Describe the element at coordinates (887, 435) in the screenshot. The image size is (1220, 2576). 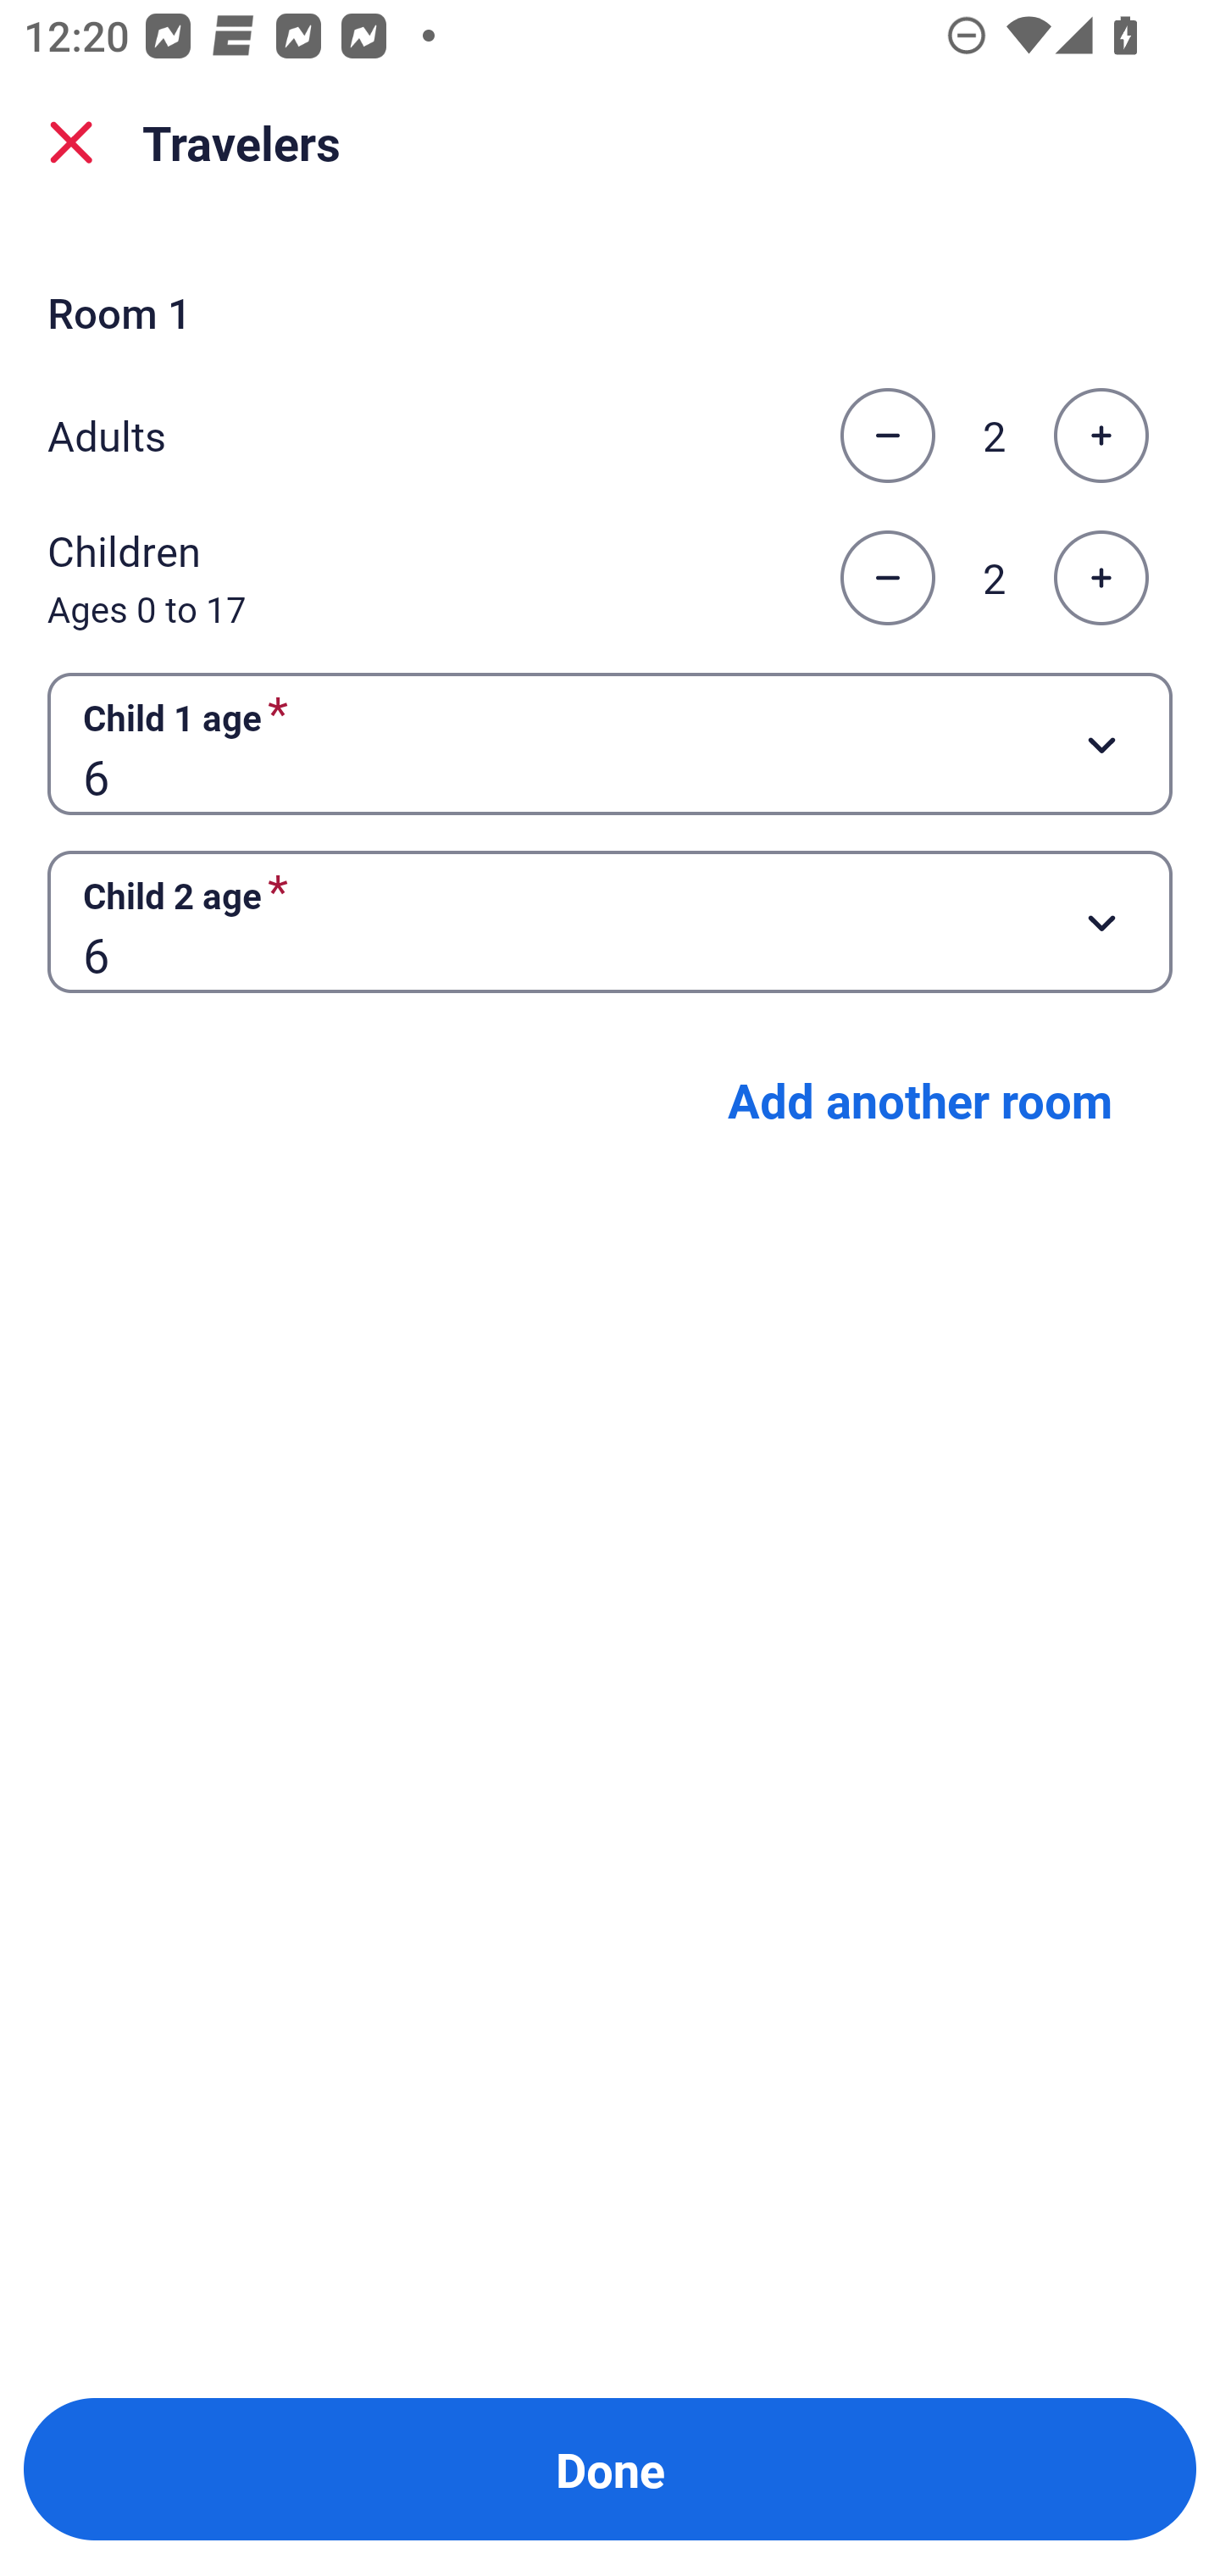
I see `Decrease the number of adults` at that location.